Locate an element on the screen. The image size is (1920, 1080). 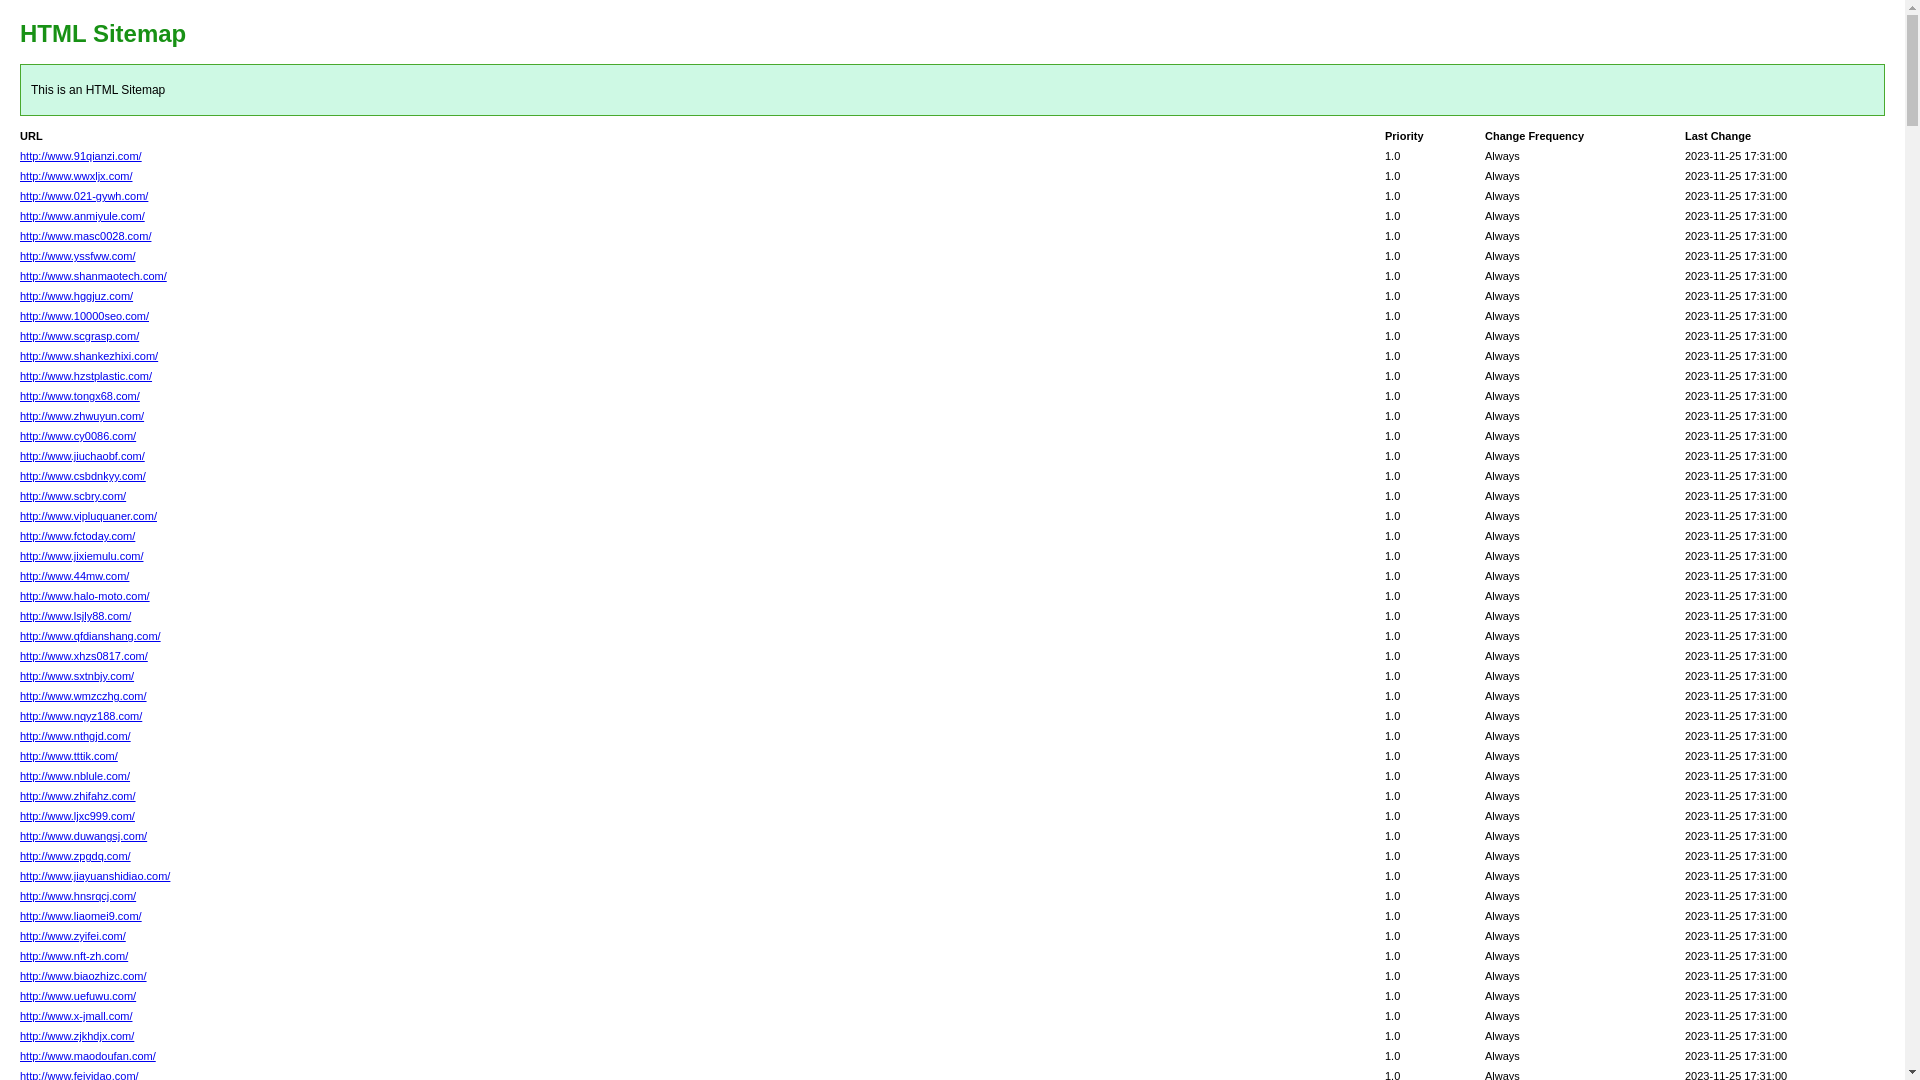
http://www.scbry.com/ is located at coordinates (73, 496).